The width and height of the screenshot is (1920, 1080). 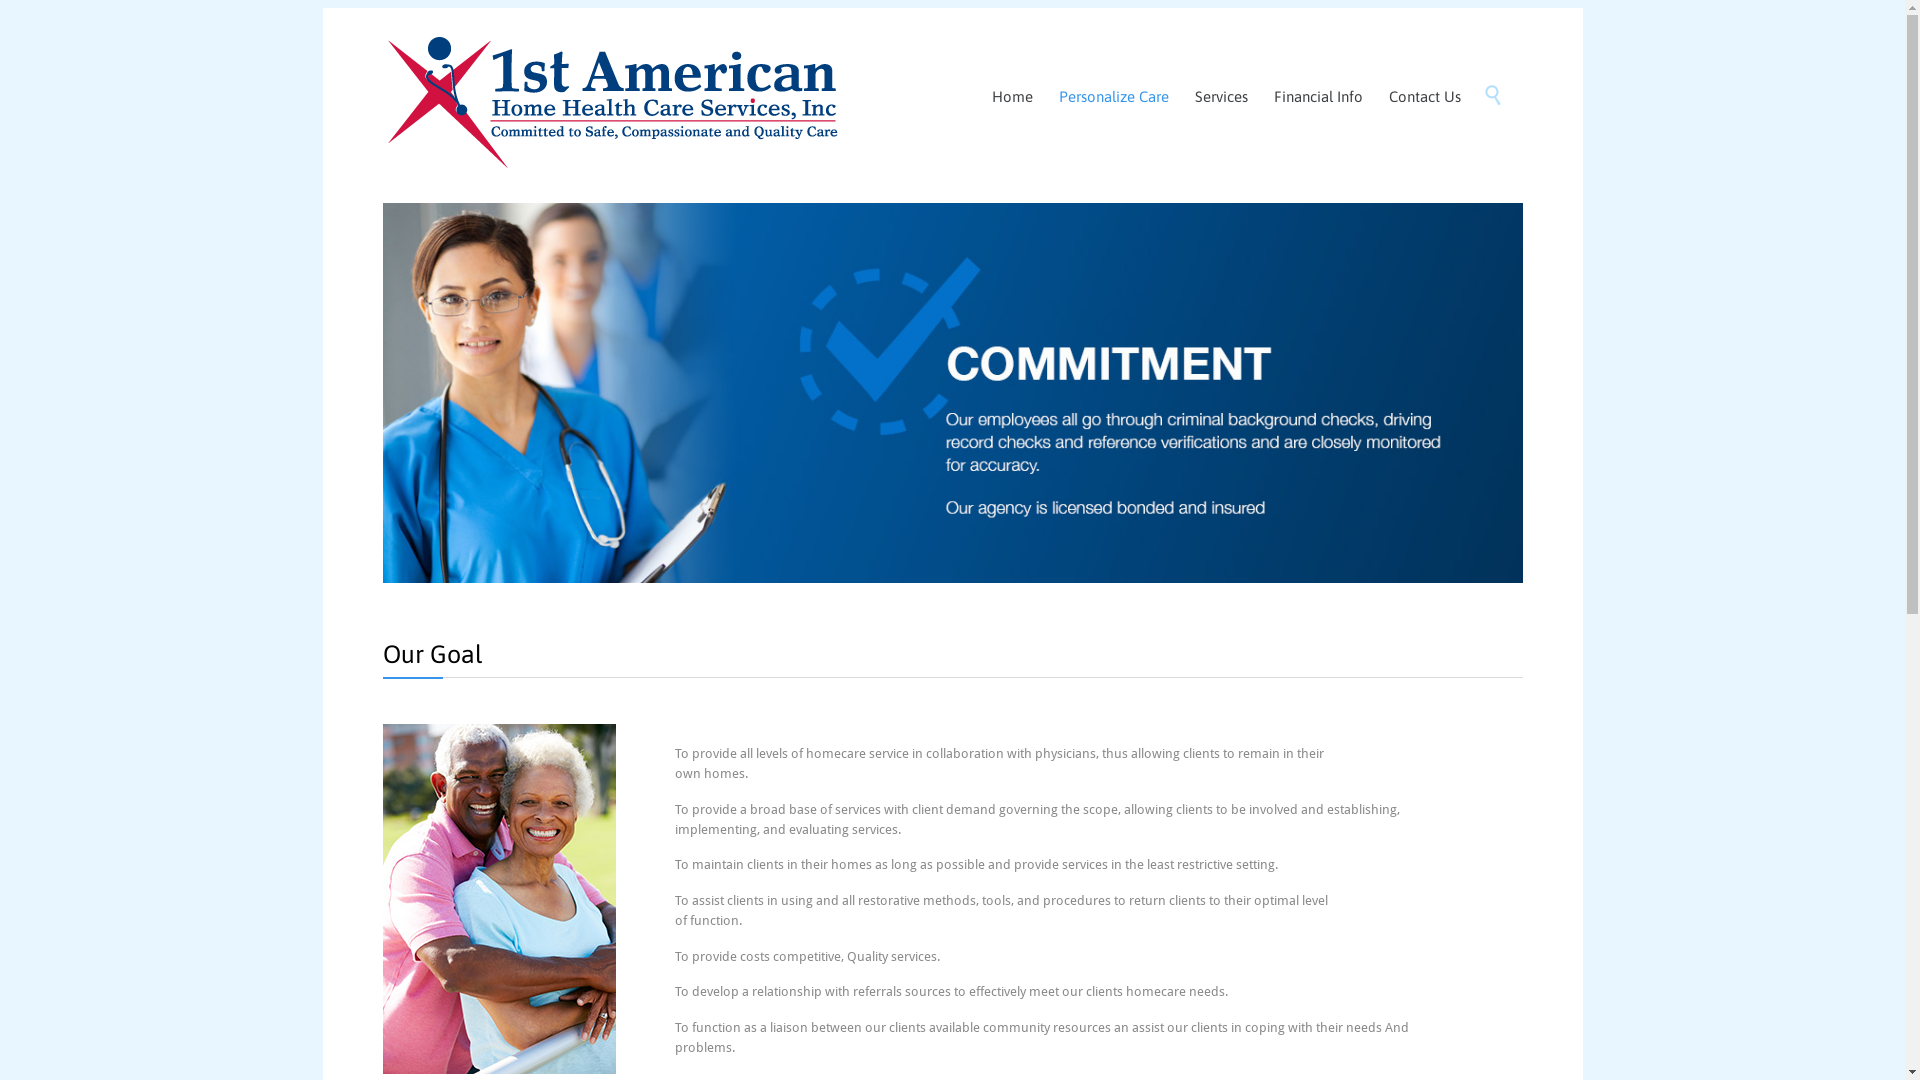 What do you see at coordinates (1318, 98) in the screenshot?
I see `Financial Info` at bounding box center [1318, 98].